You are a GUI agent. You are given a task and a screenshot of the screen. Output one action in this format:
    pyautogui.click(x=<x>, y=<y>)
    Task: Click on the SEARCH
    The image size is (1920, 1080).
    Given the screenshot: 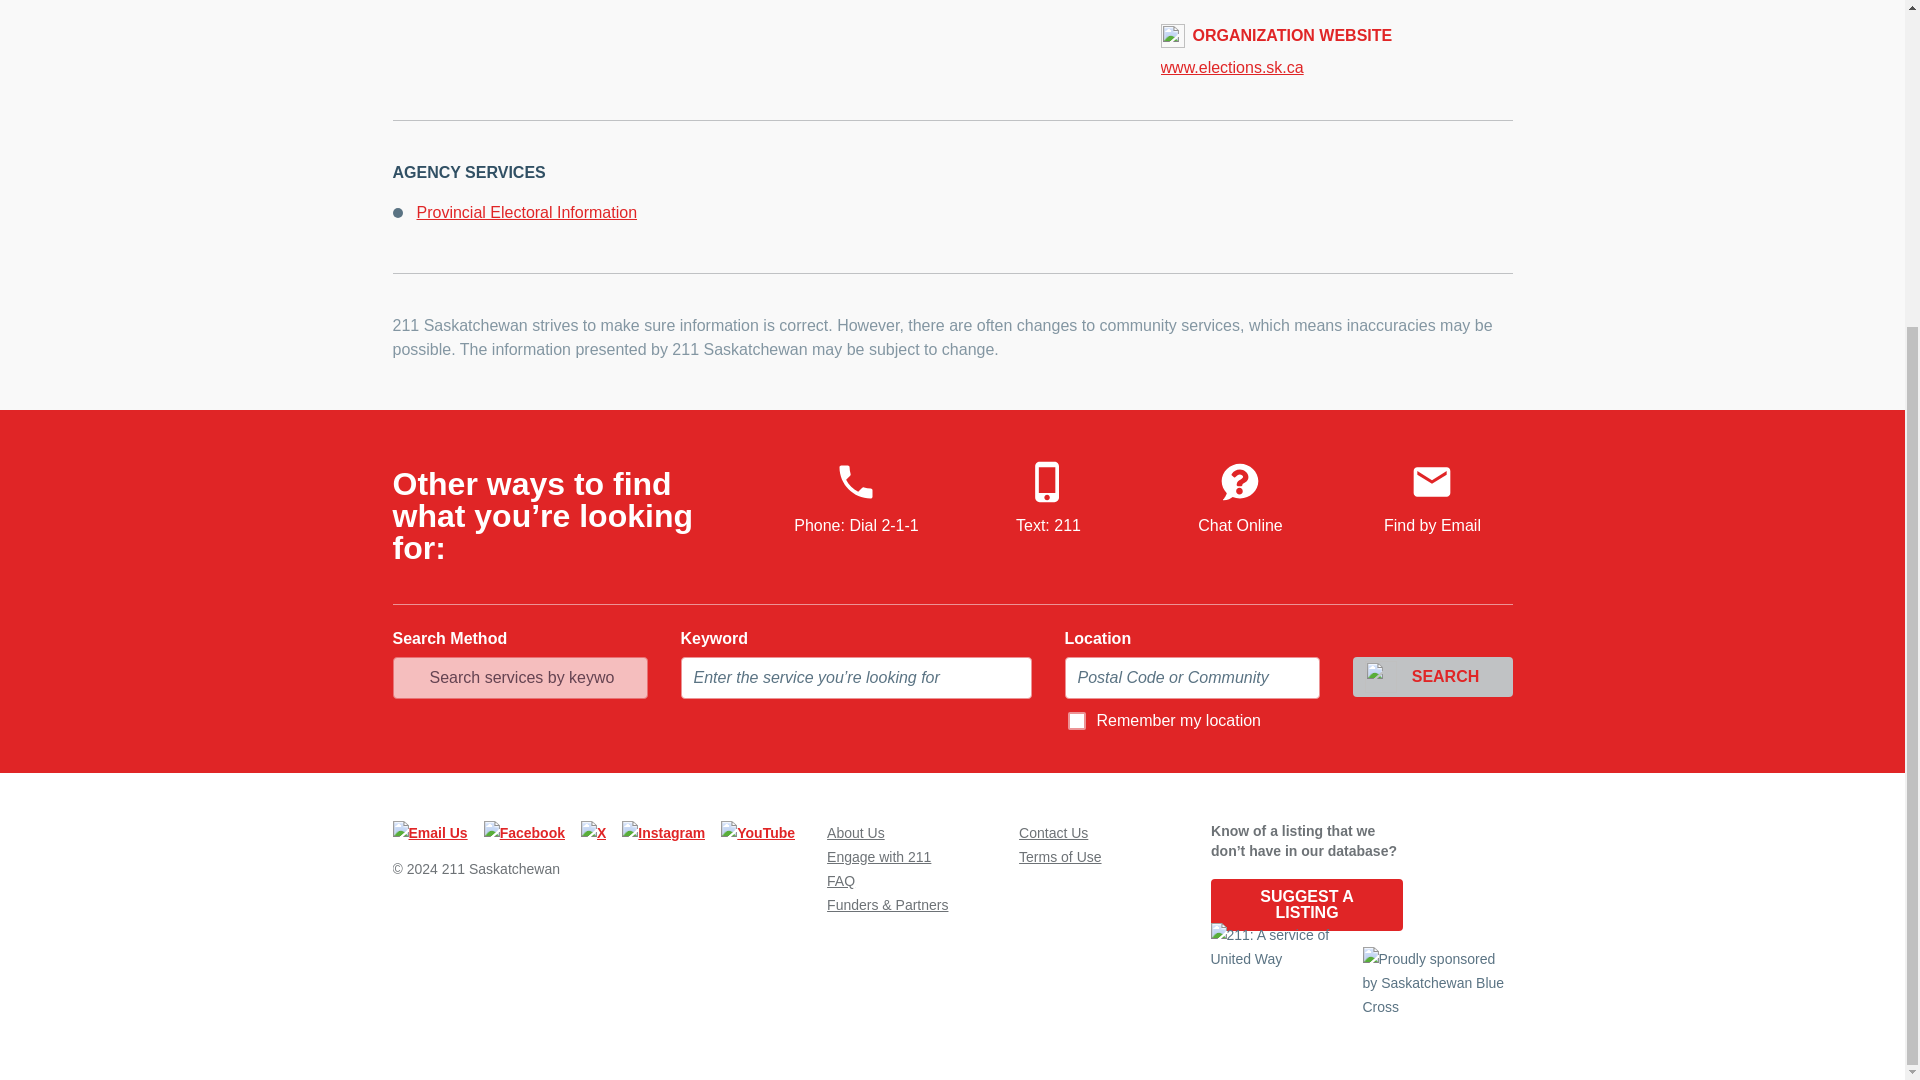 What is the action you would take?
    pyautogui.click(x=1432, y=676)
    